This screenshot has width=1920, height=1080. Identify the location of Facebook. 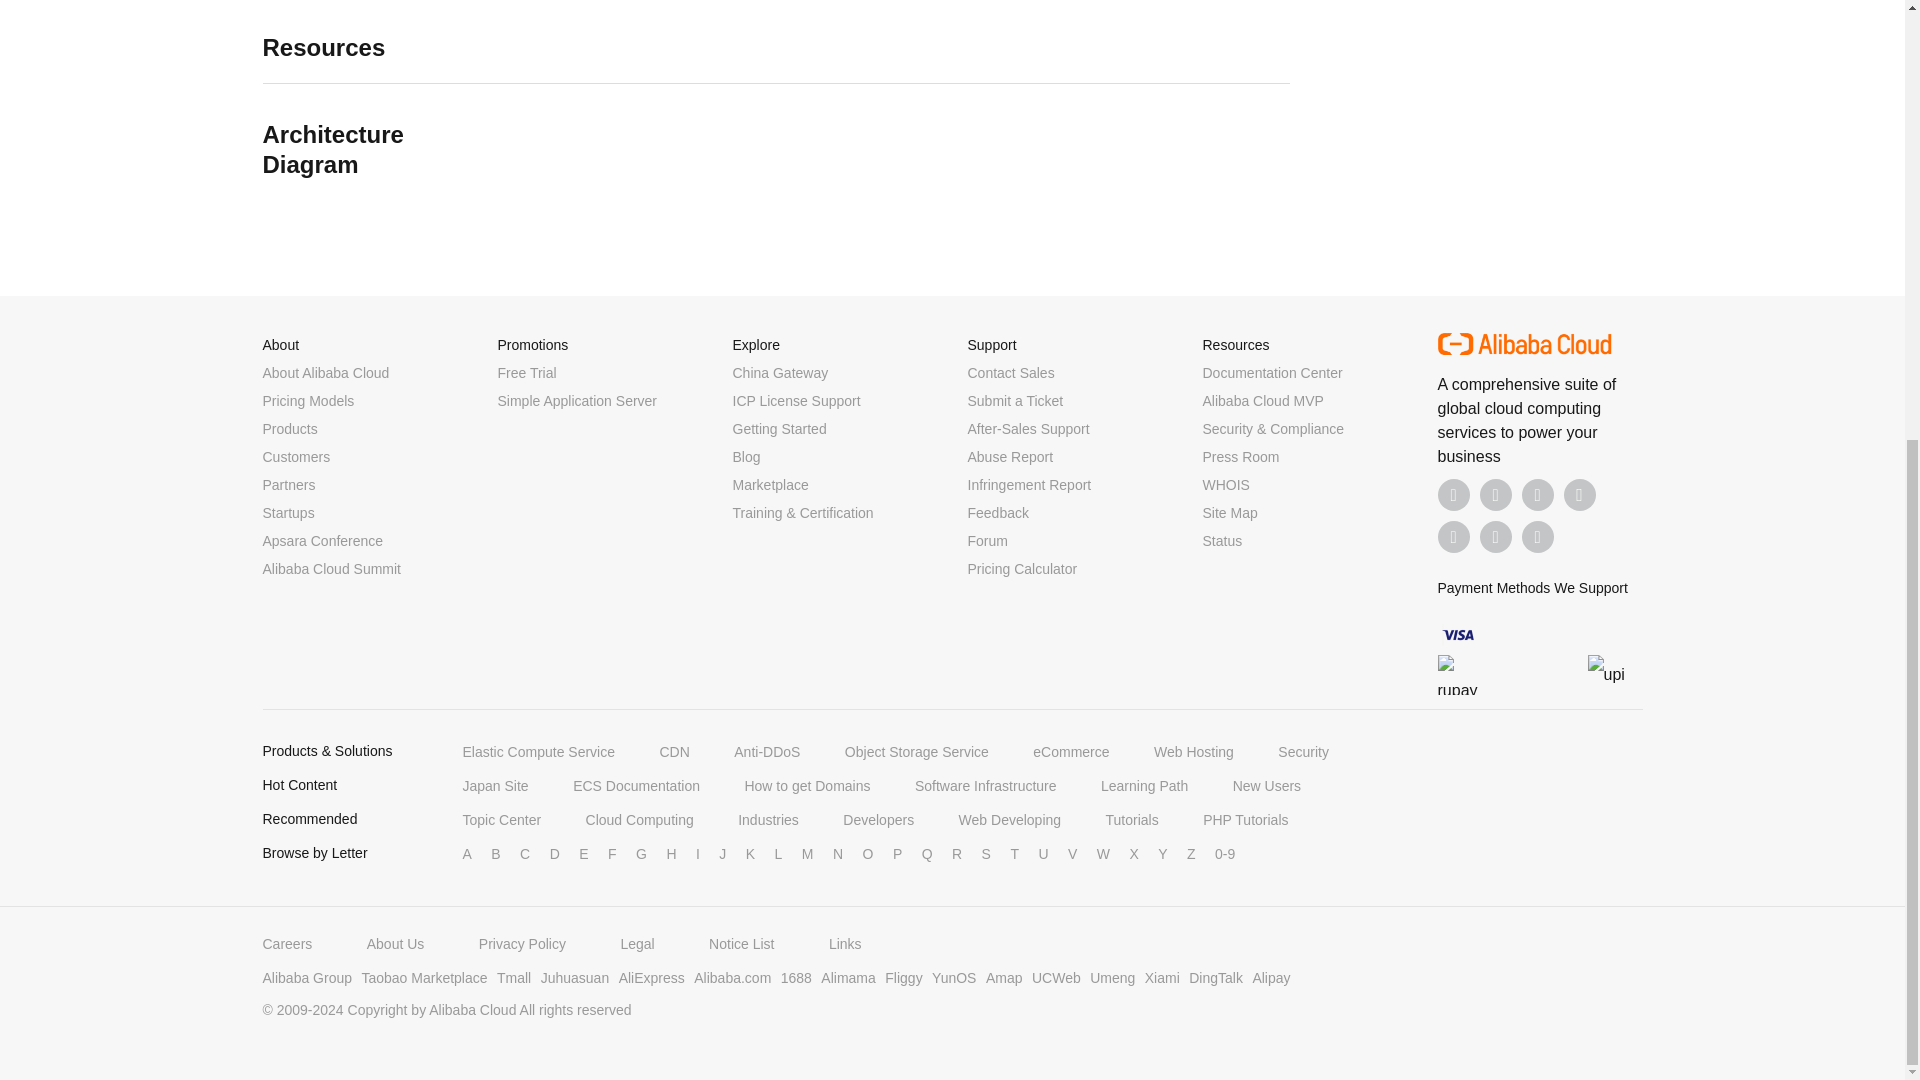
(1454, 494).